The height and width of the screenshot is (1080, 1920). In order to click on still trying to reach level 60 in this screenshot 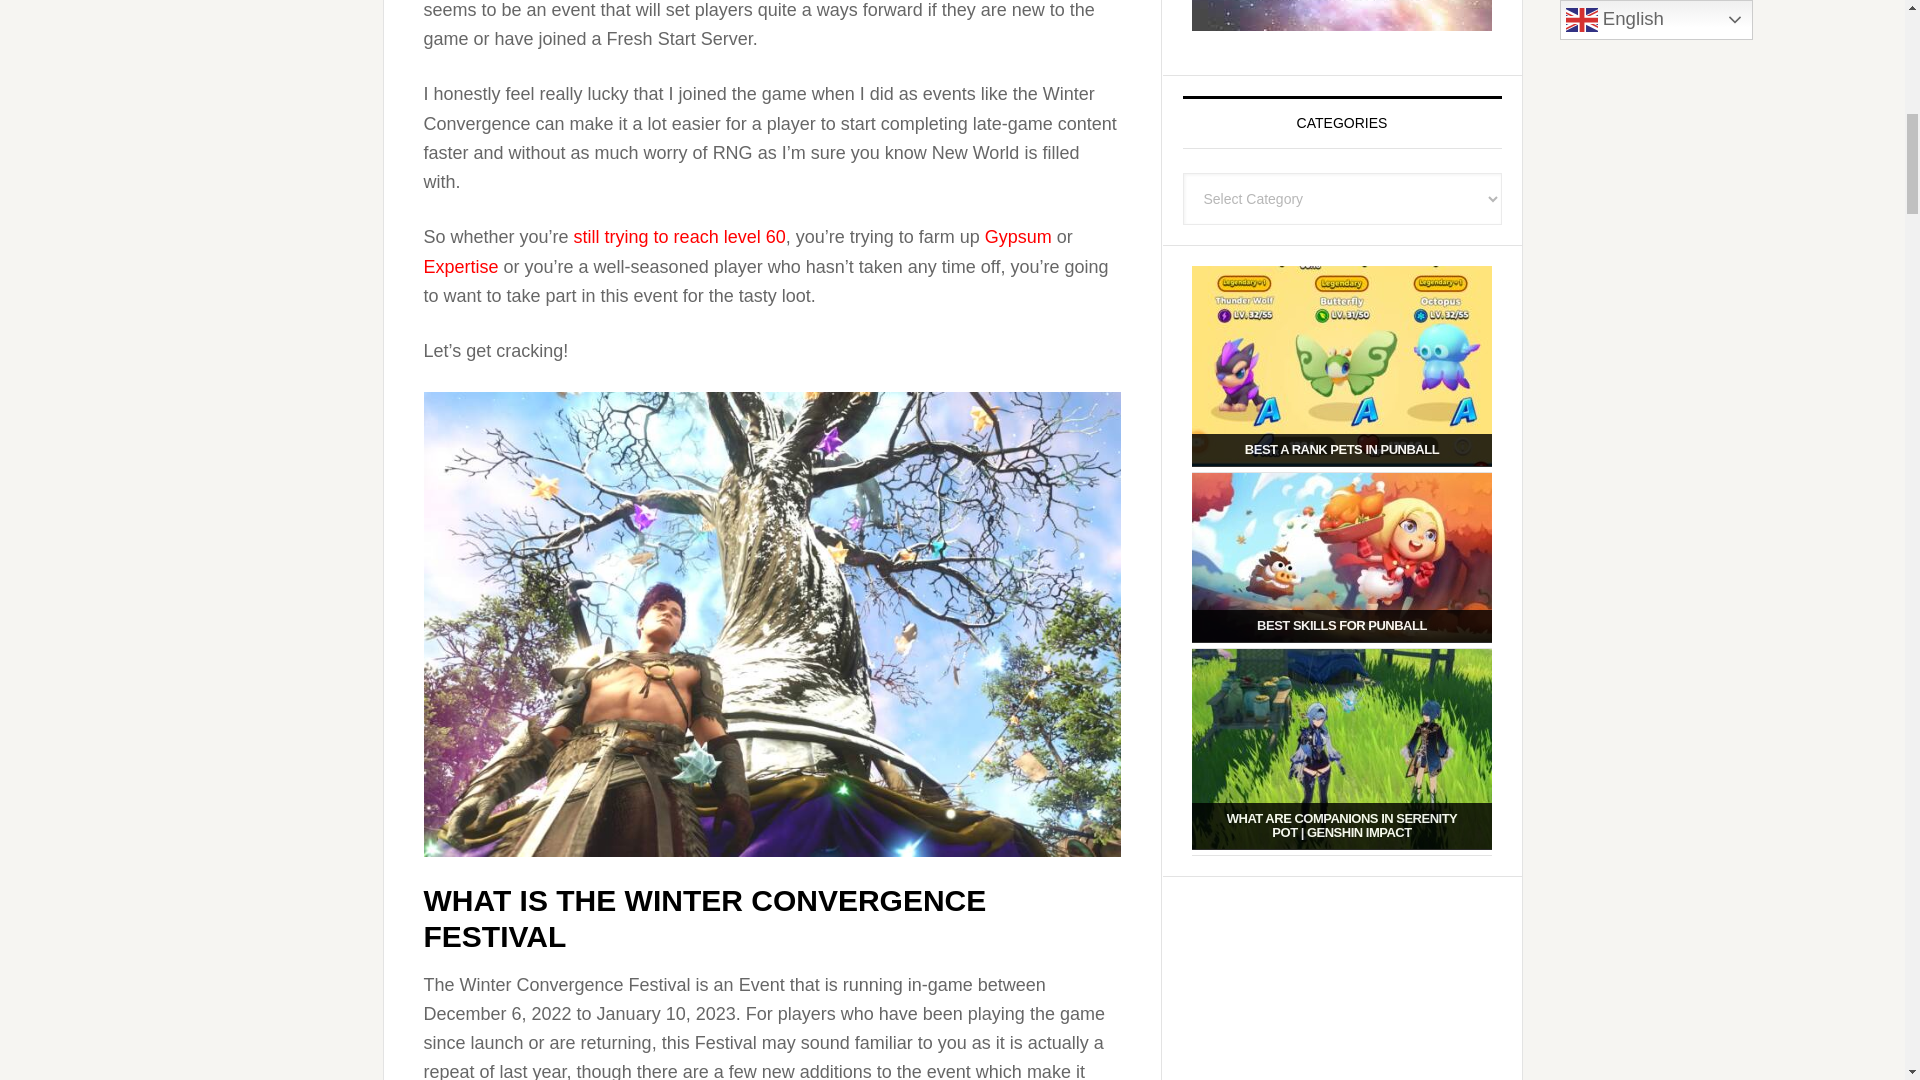, I will do `click(680, 236)`.